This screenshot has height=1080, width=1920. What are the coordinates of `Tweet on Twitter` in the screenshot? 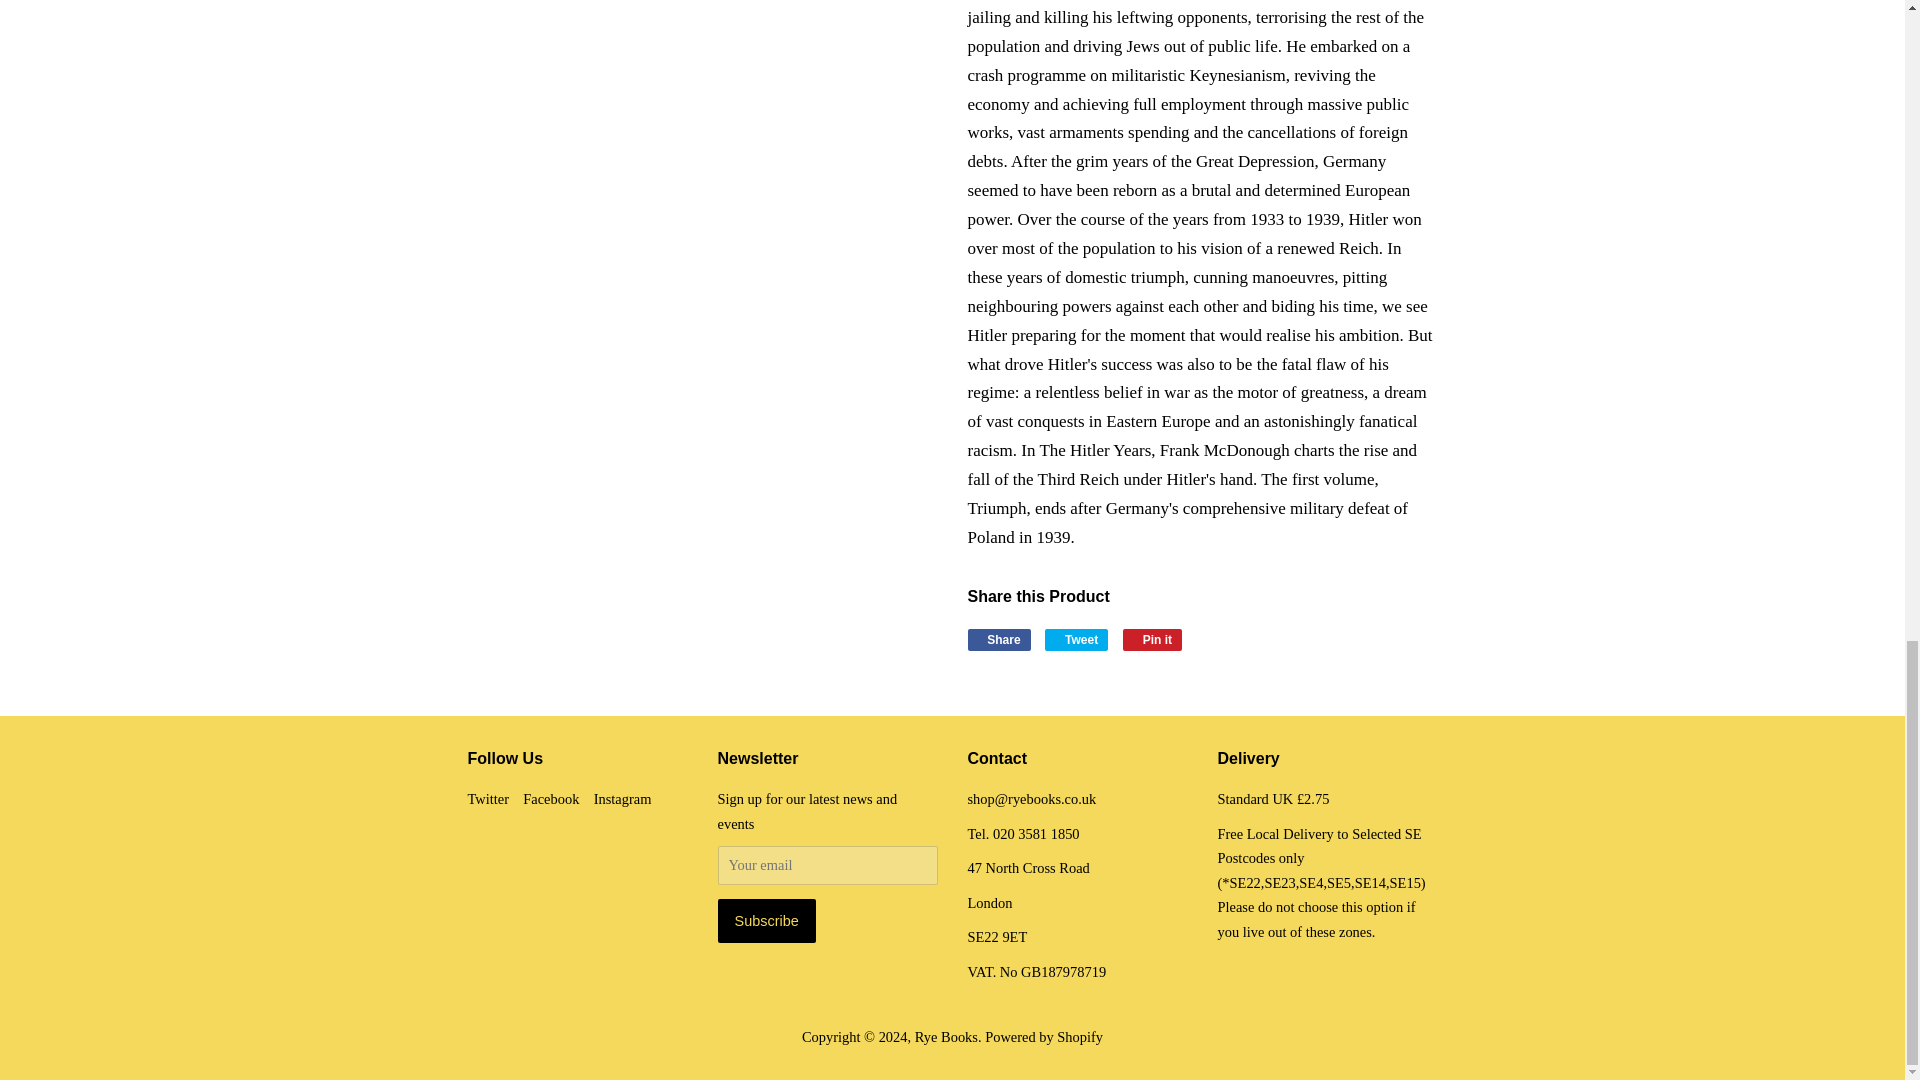 It's located at (1076, 640).